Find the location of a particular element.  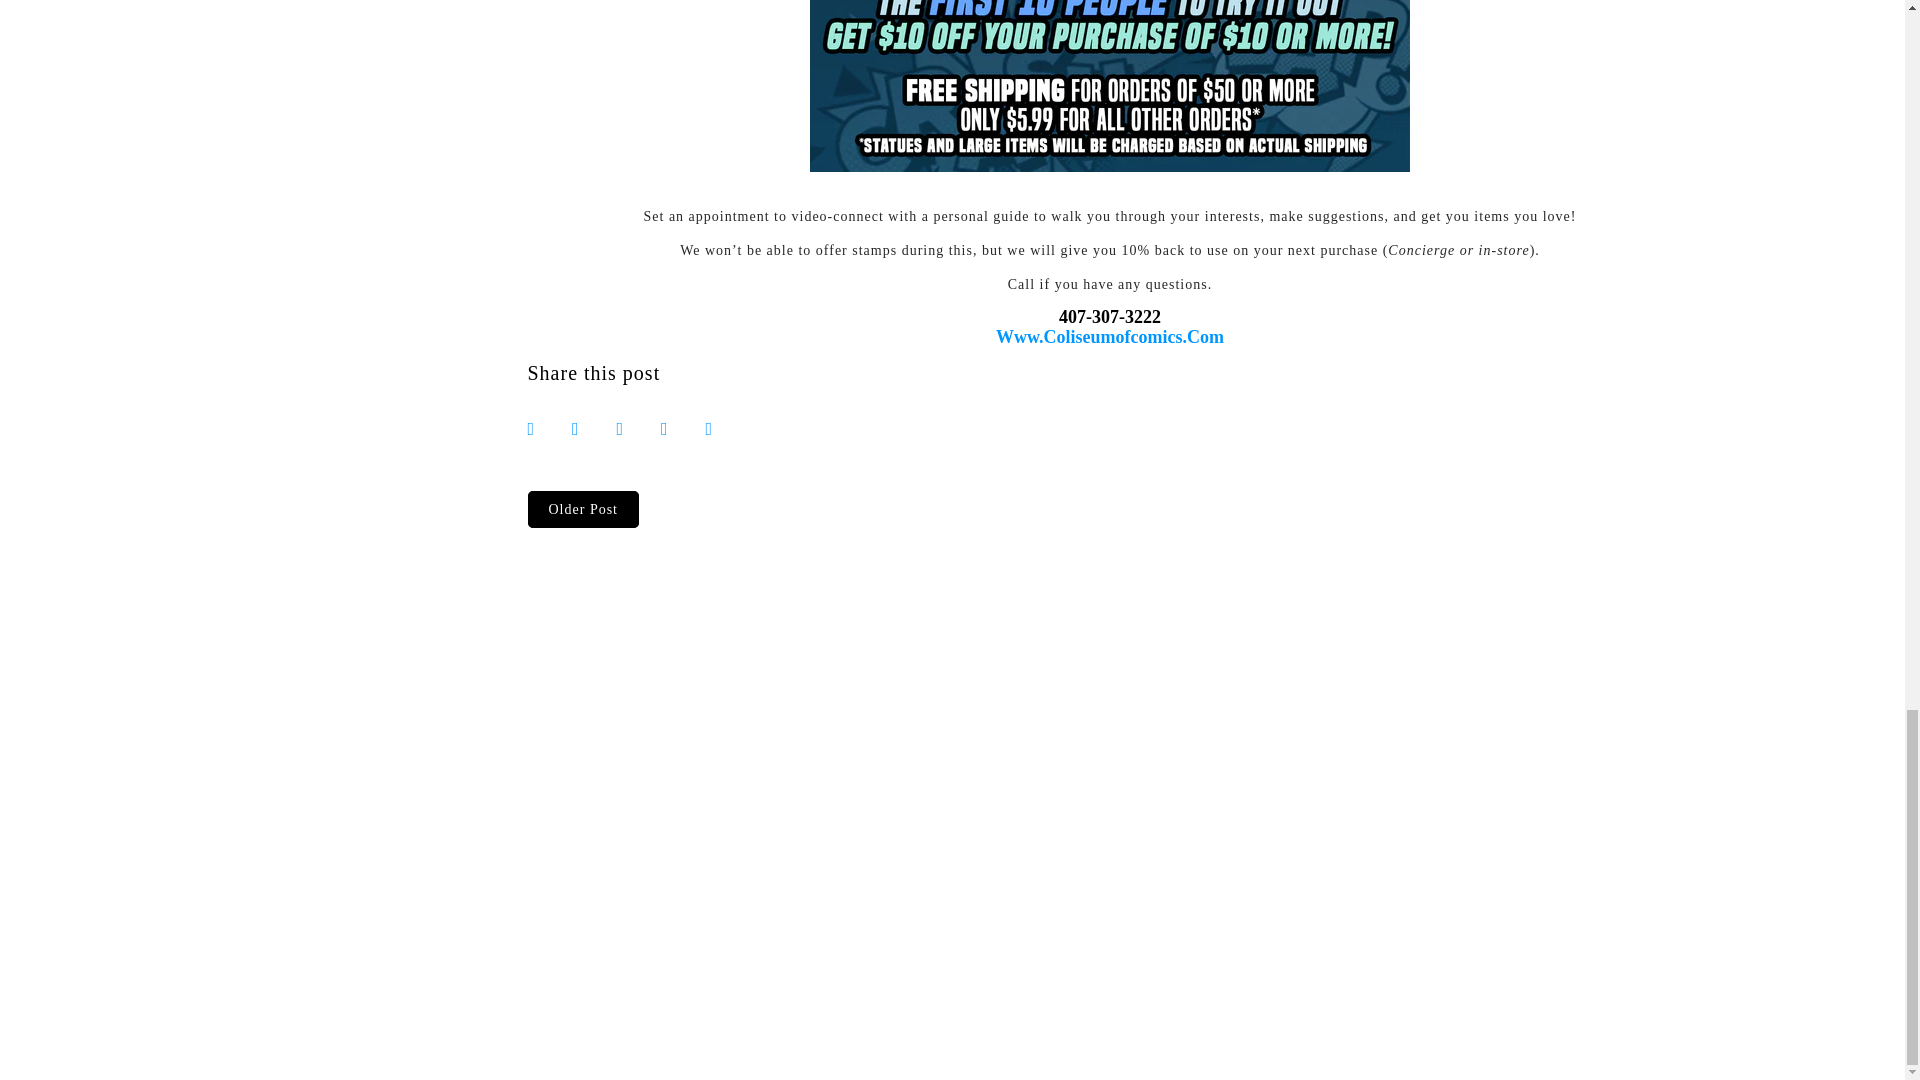

Link to Coliseum of Comics Concierge  is located at coordinates (1110, 86).